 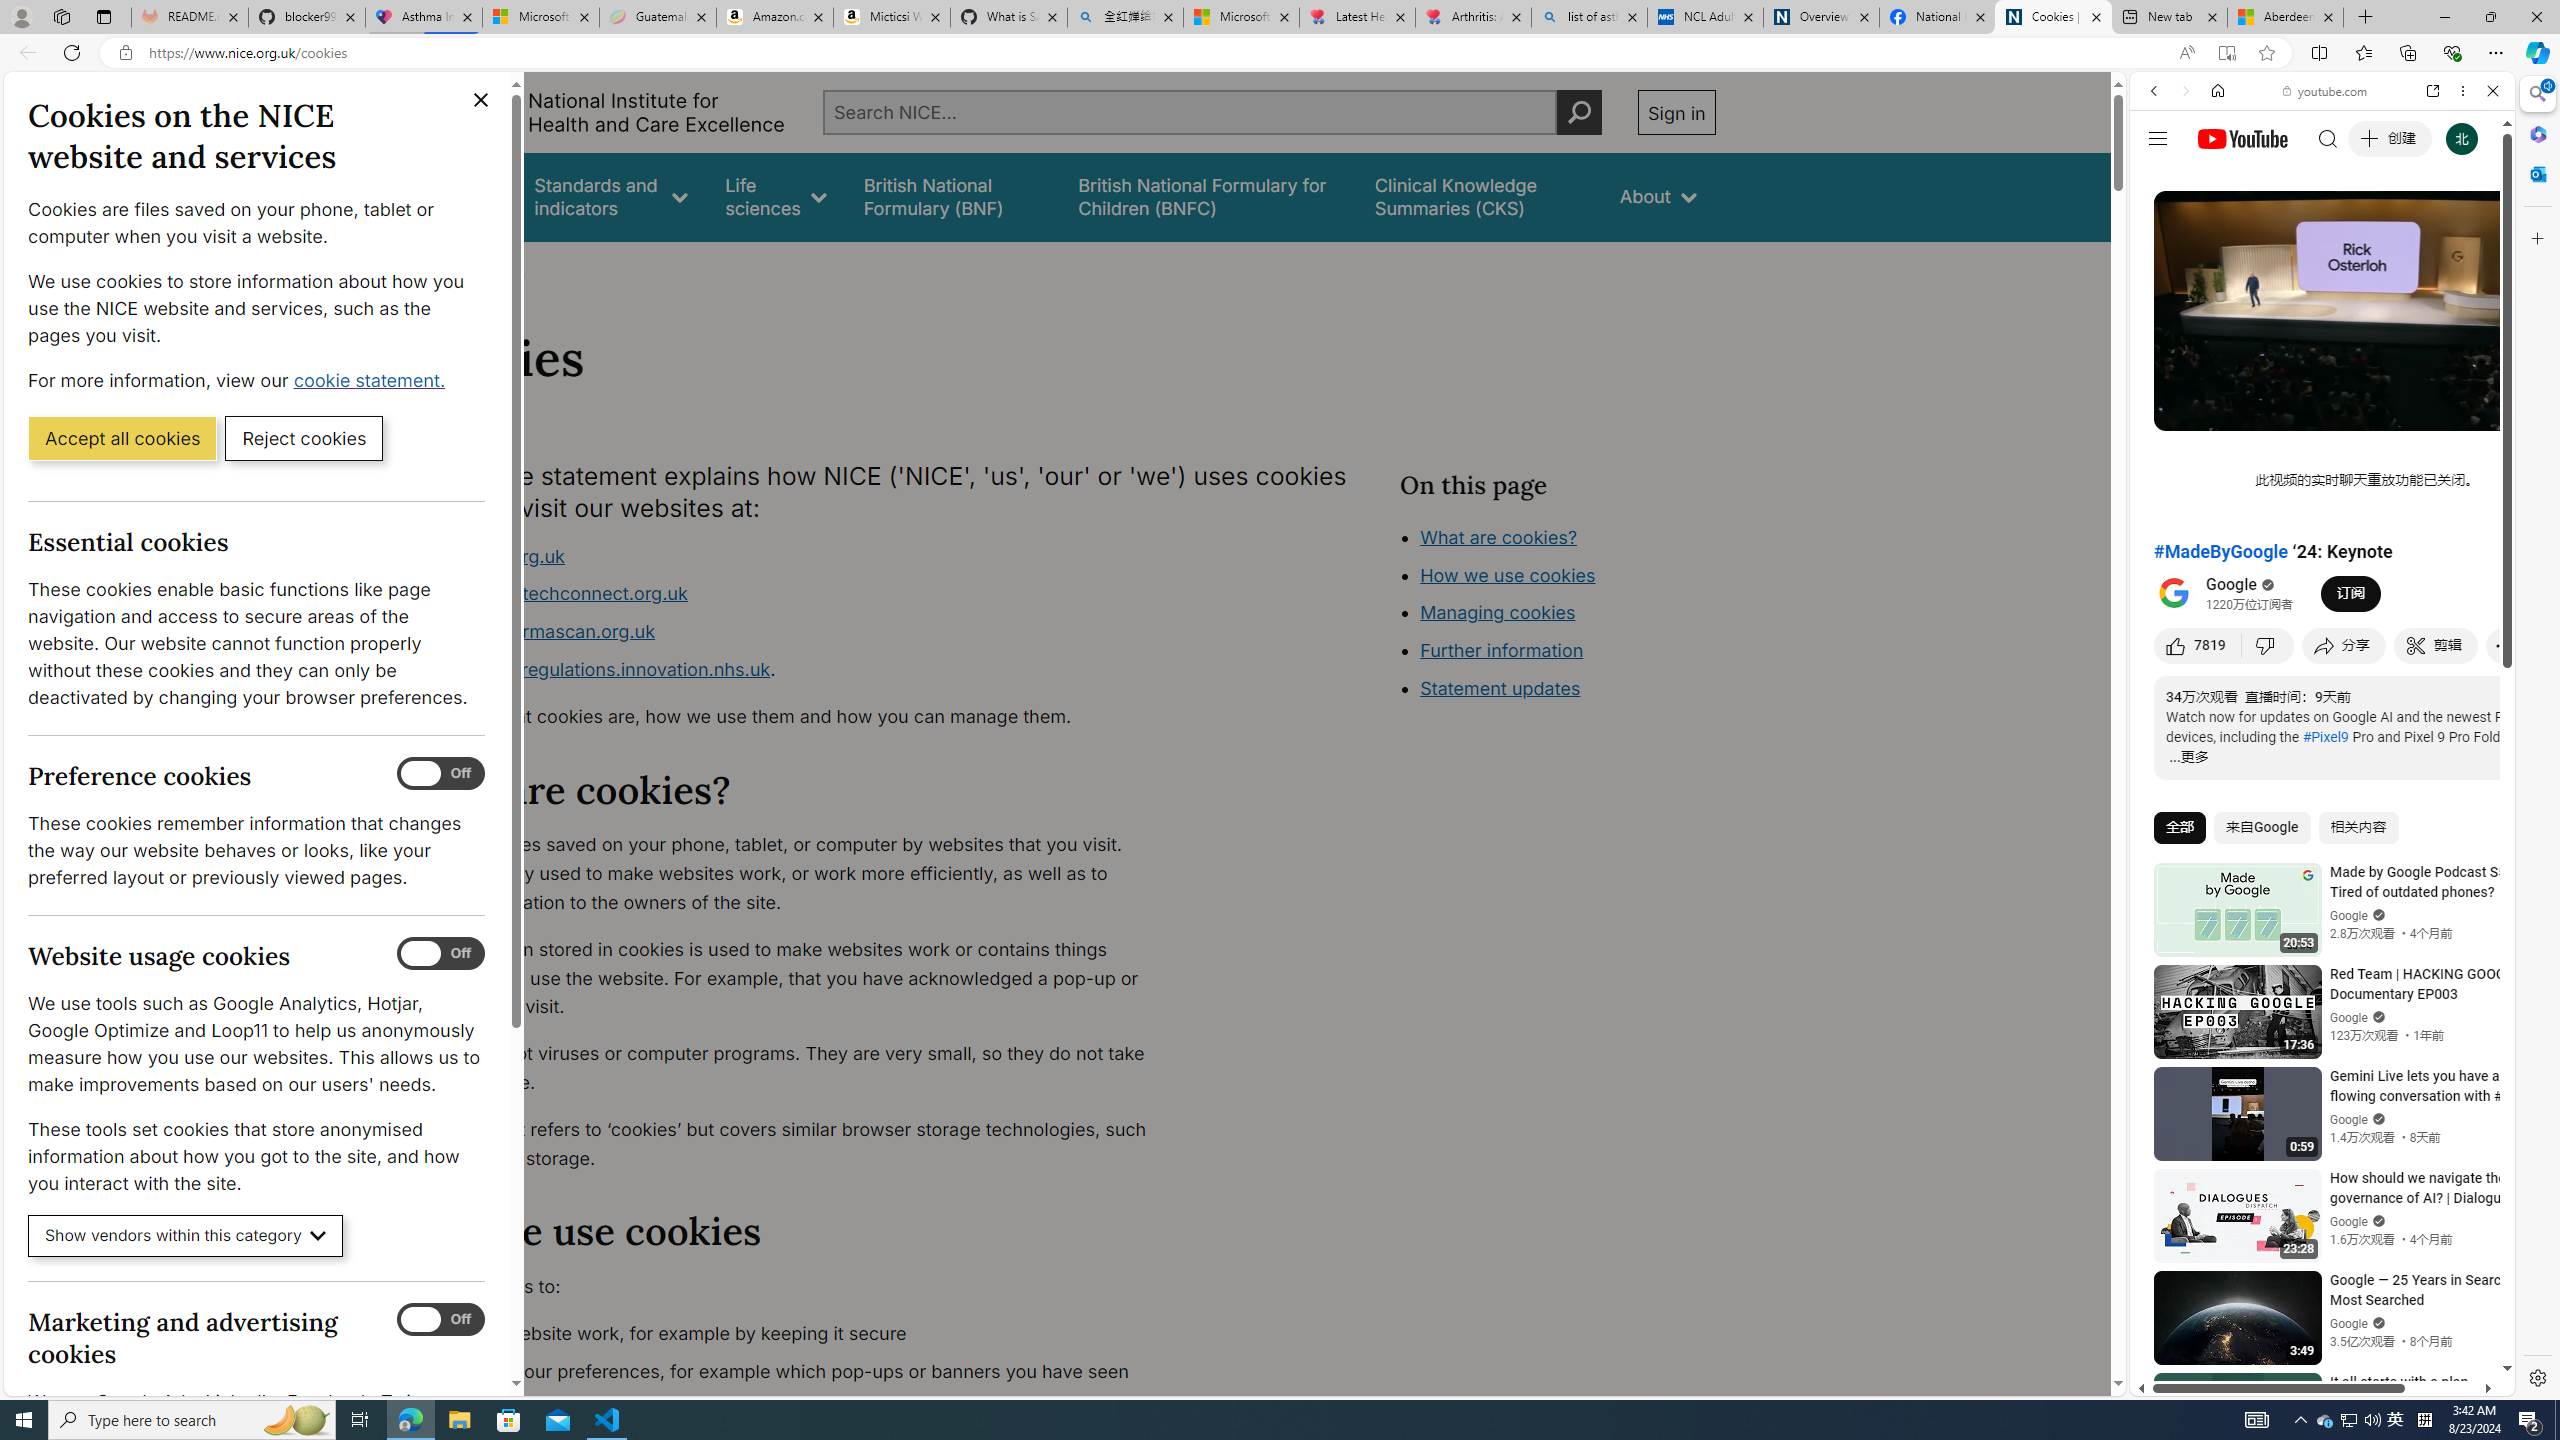 I want to click on Preferences, so click(x=2468, y=228).